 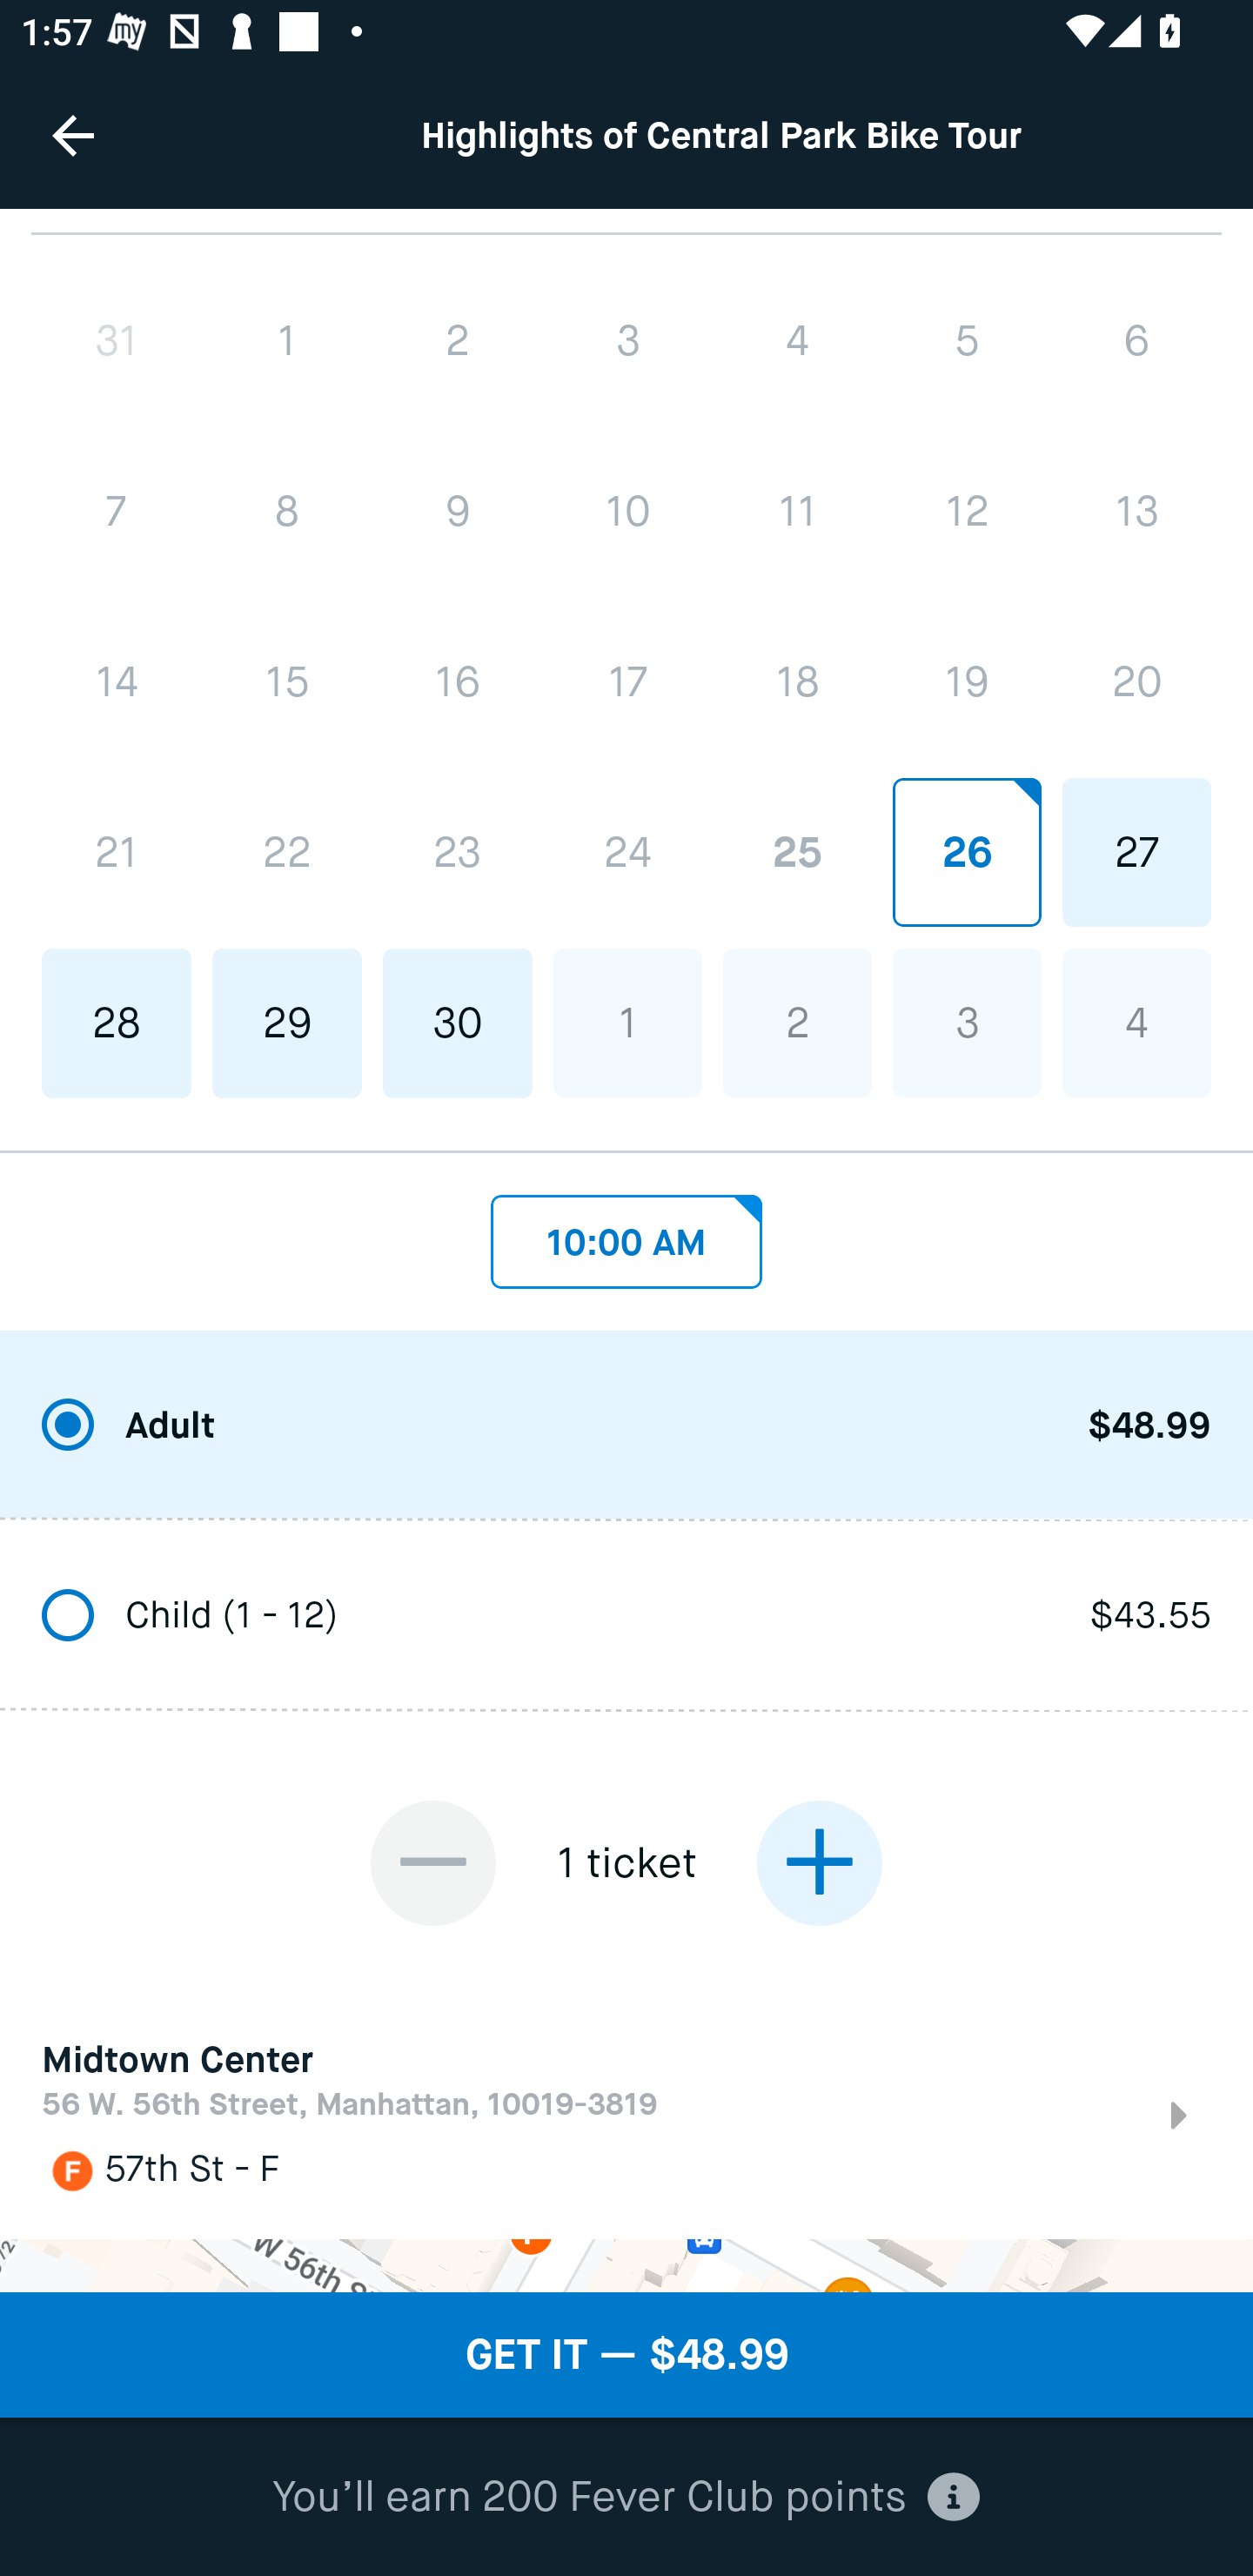 What do you see at coordinates (819, 1864) in the screenshot?
I see `increase` at bounding box center [819, 1864].